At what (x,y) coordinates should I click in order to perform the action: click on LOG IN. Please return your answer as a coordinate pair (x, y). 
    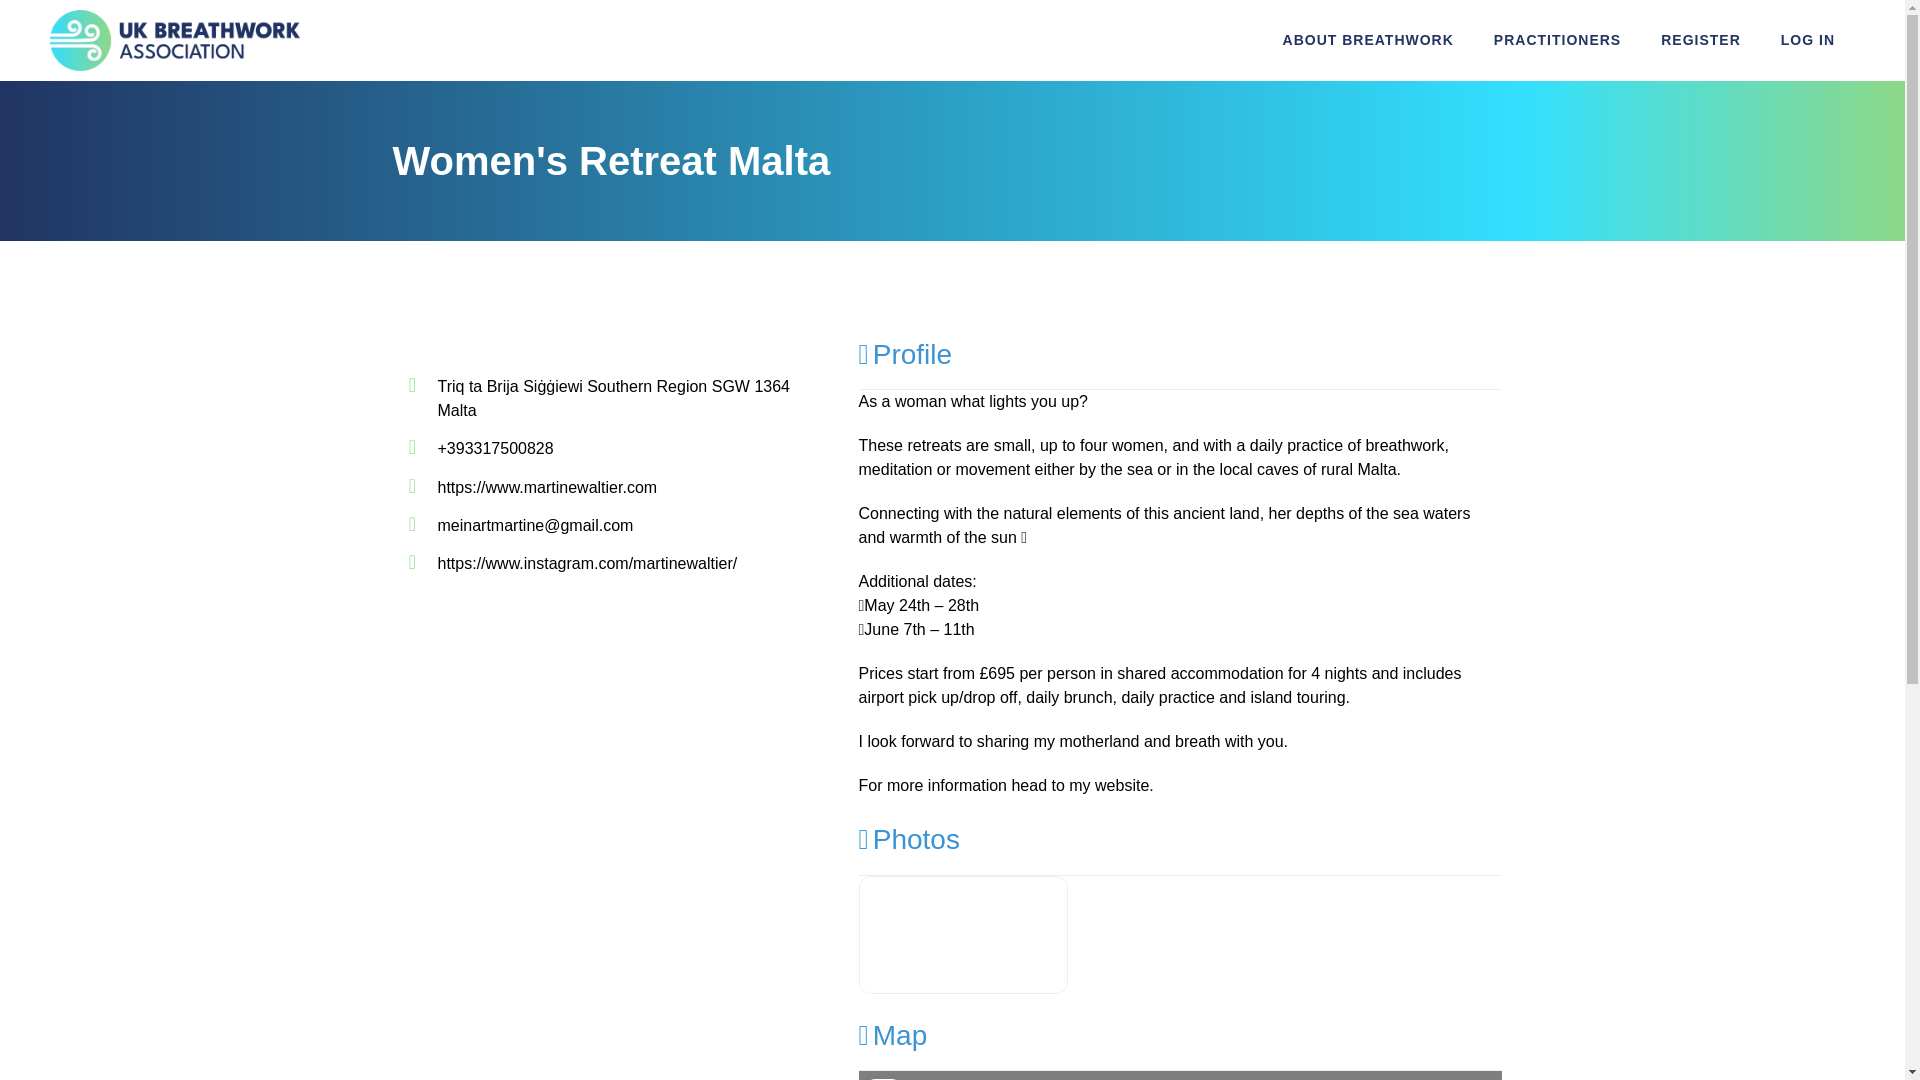
    Looking at the image, I should click on (1807, 40).